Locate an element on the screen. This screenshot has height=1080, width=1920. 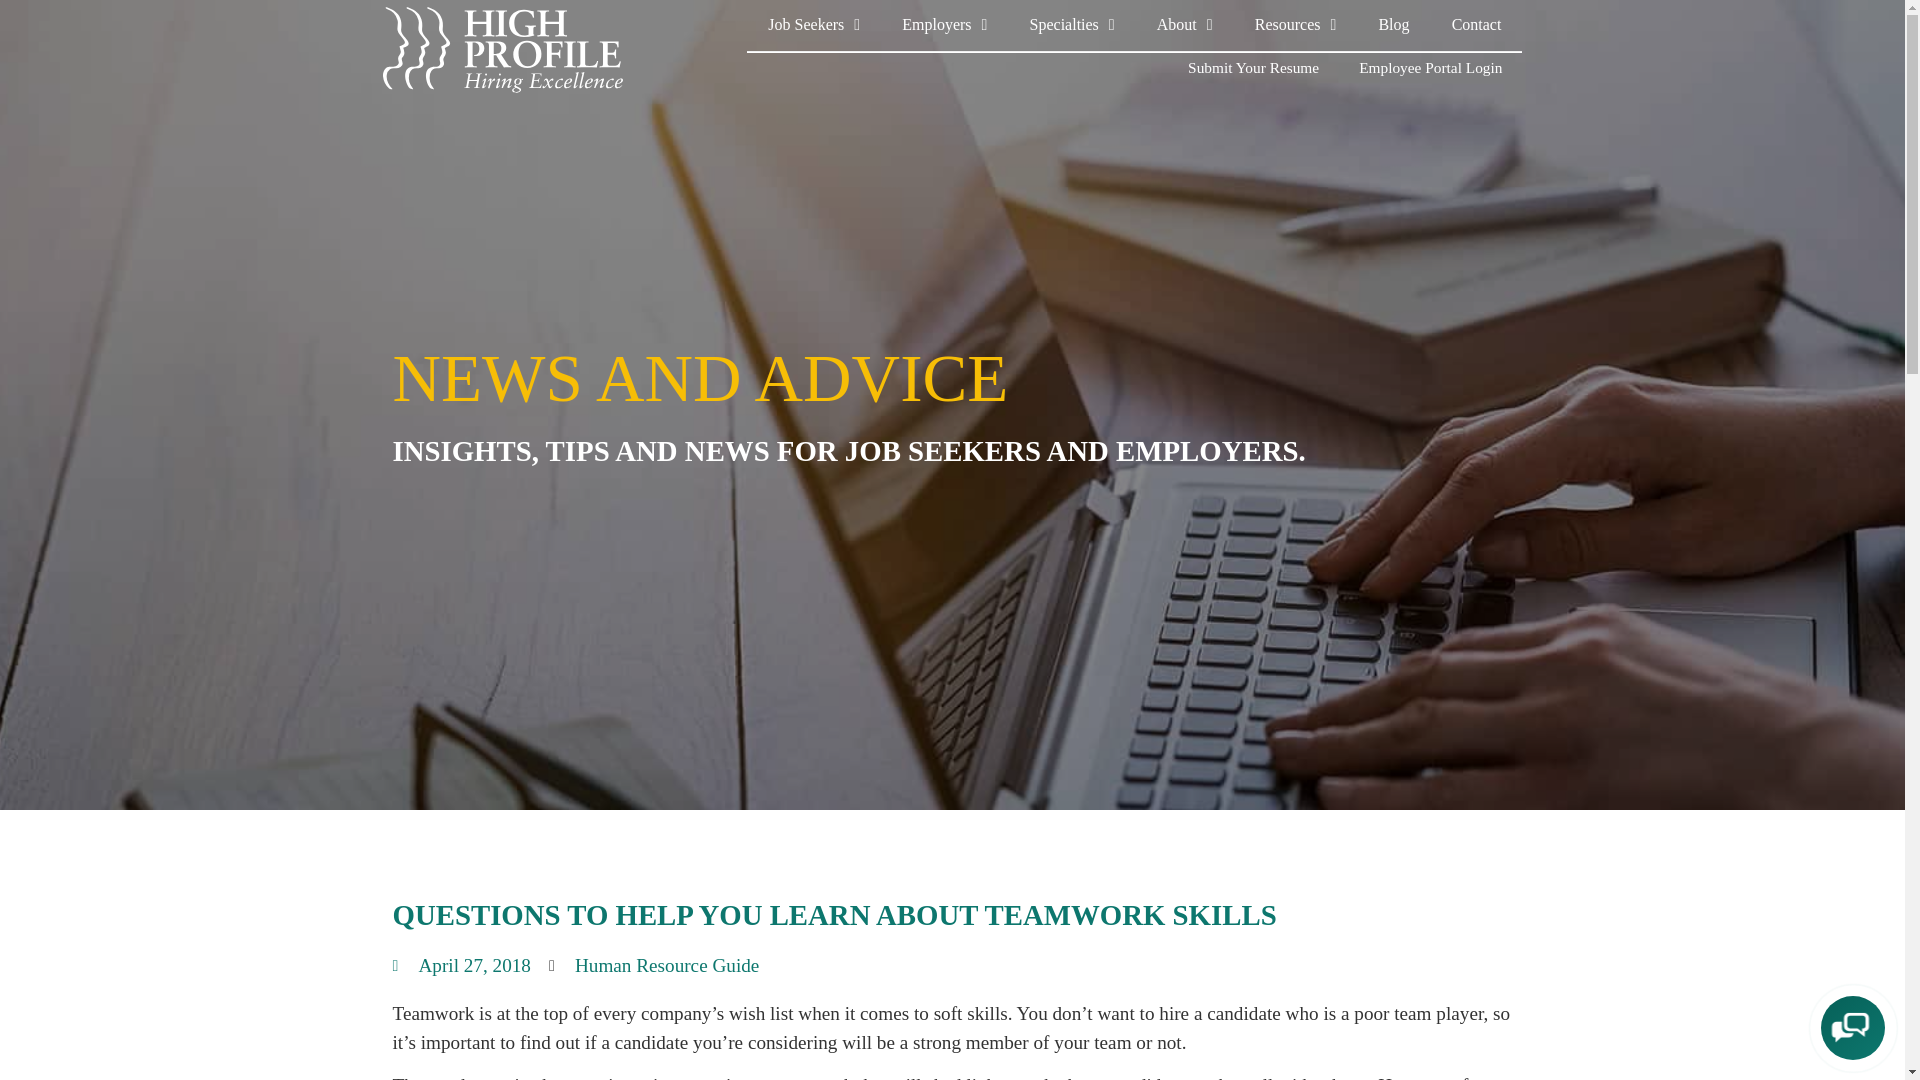
Blog is located at coordinates (1394, 25).